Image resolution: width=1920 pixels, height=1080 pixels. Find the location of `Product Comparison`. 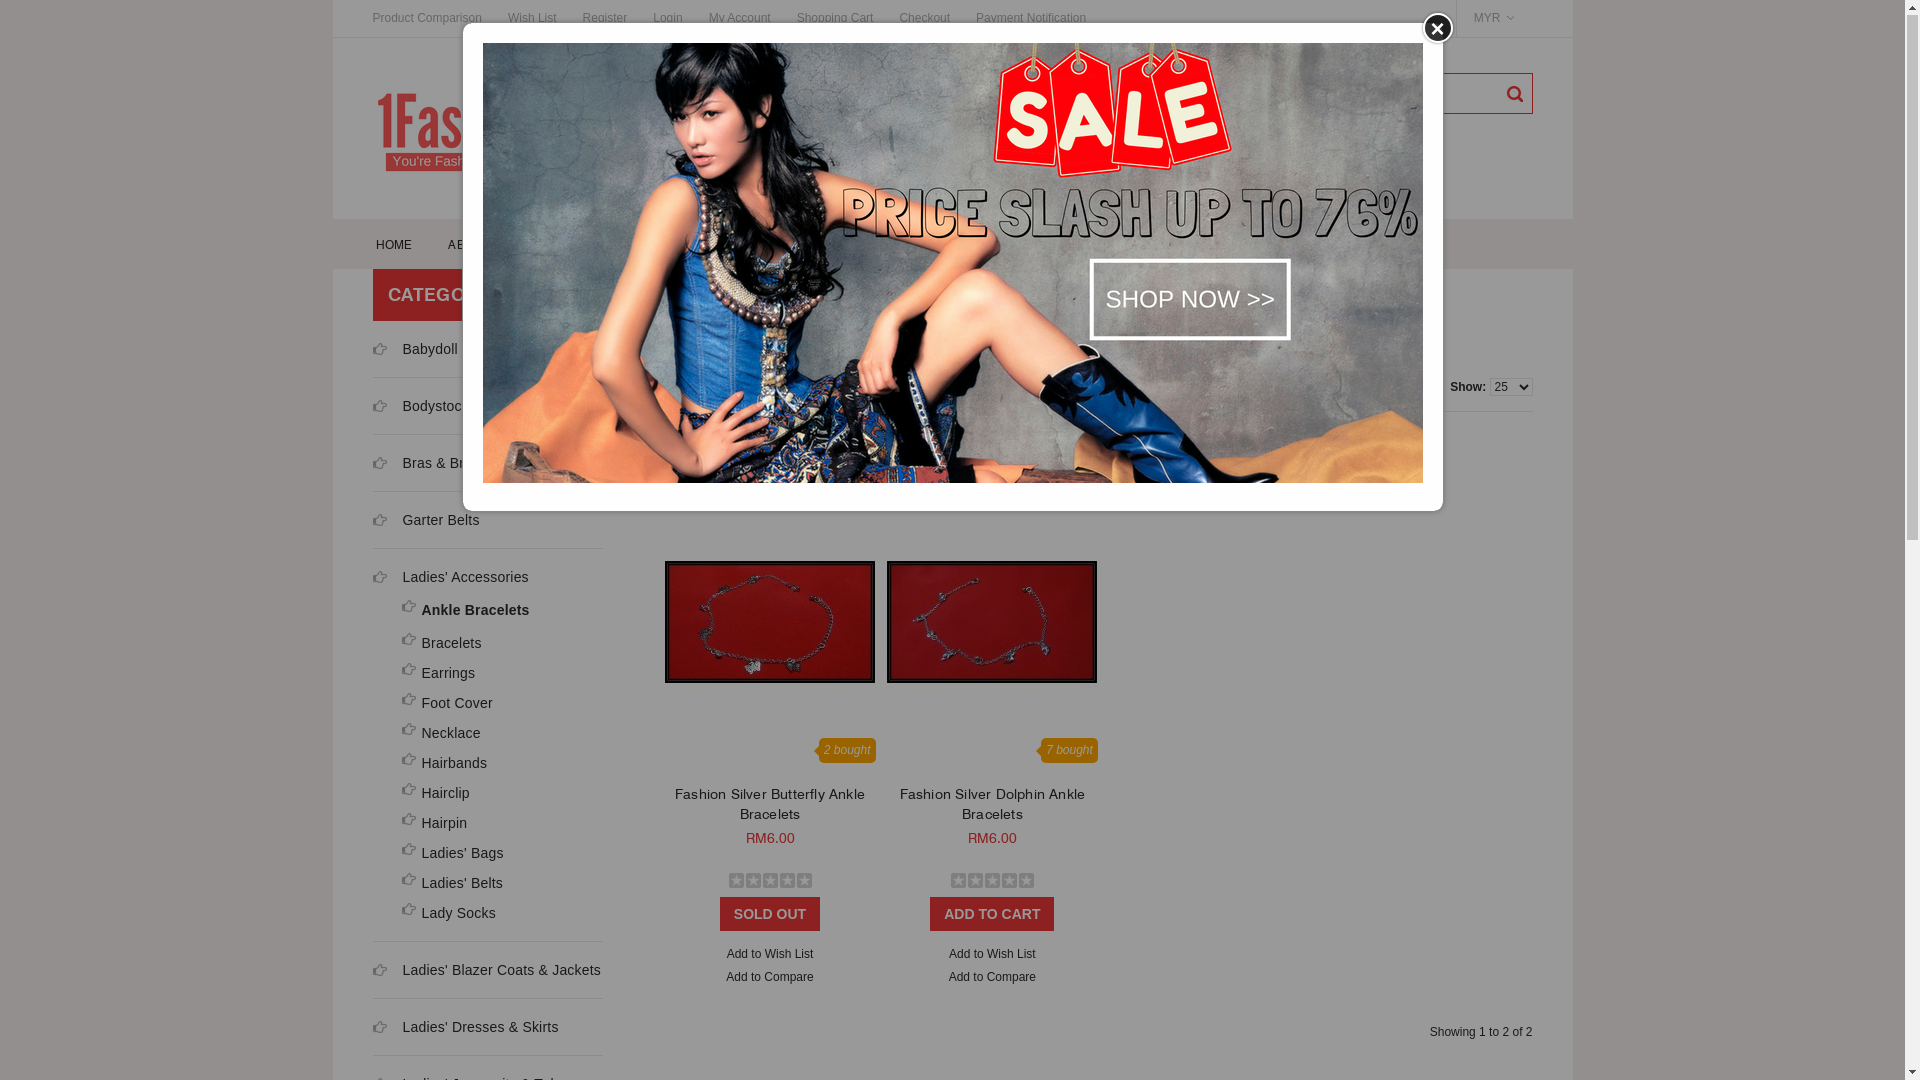

Product Comparison is located at coordinates (432, 19).